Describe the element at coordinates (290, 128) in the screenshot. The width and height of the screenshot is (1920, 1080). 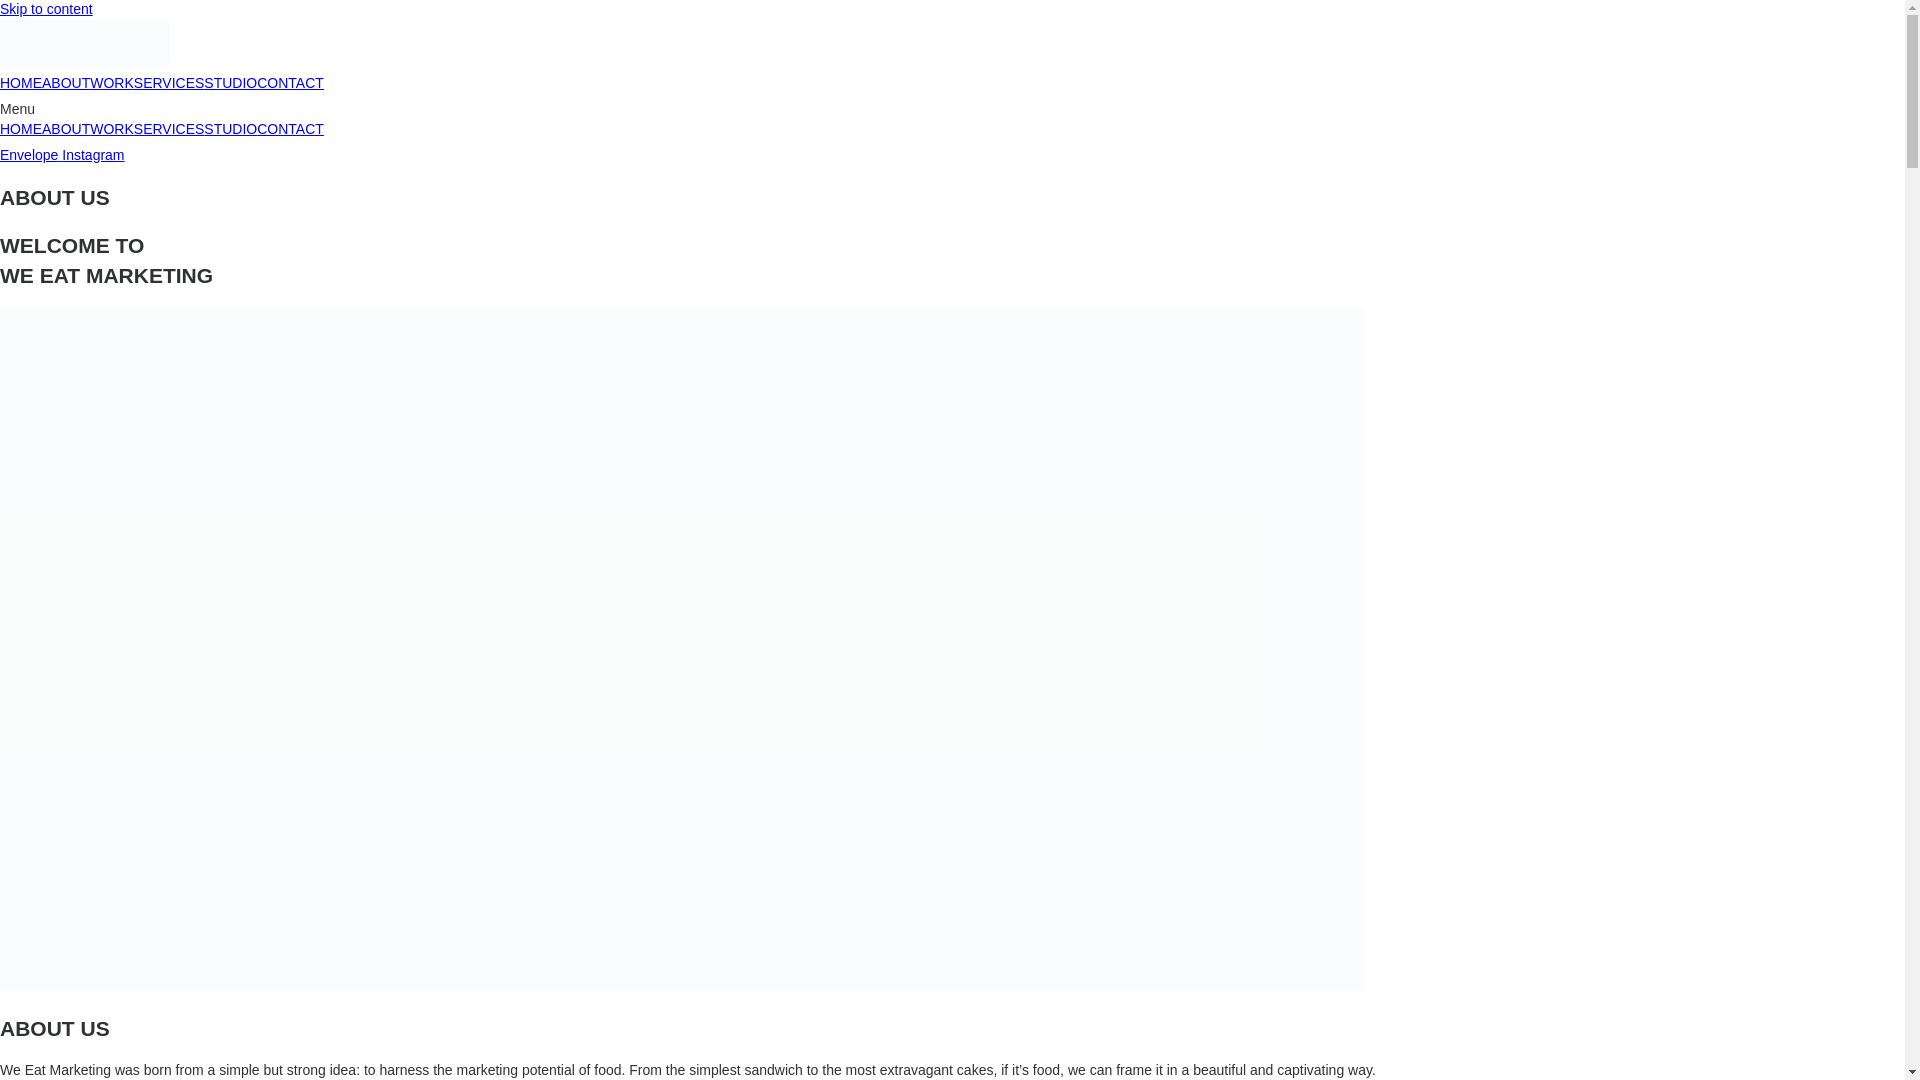
I see `CONTACT` at that location.